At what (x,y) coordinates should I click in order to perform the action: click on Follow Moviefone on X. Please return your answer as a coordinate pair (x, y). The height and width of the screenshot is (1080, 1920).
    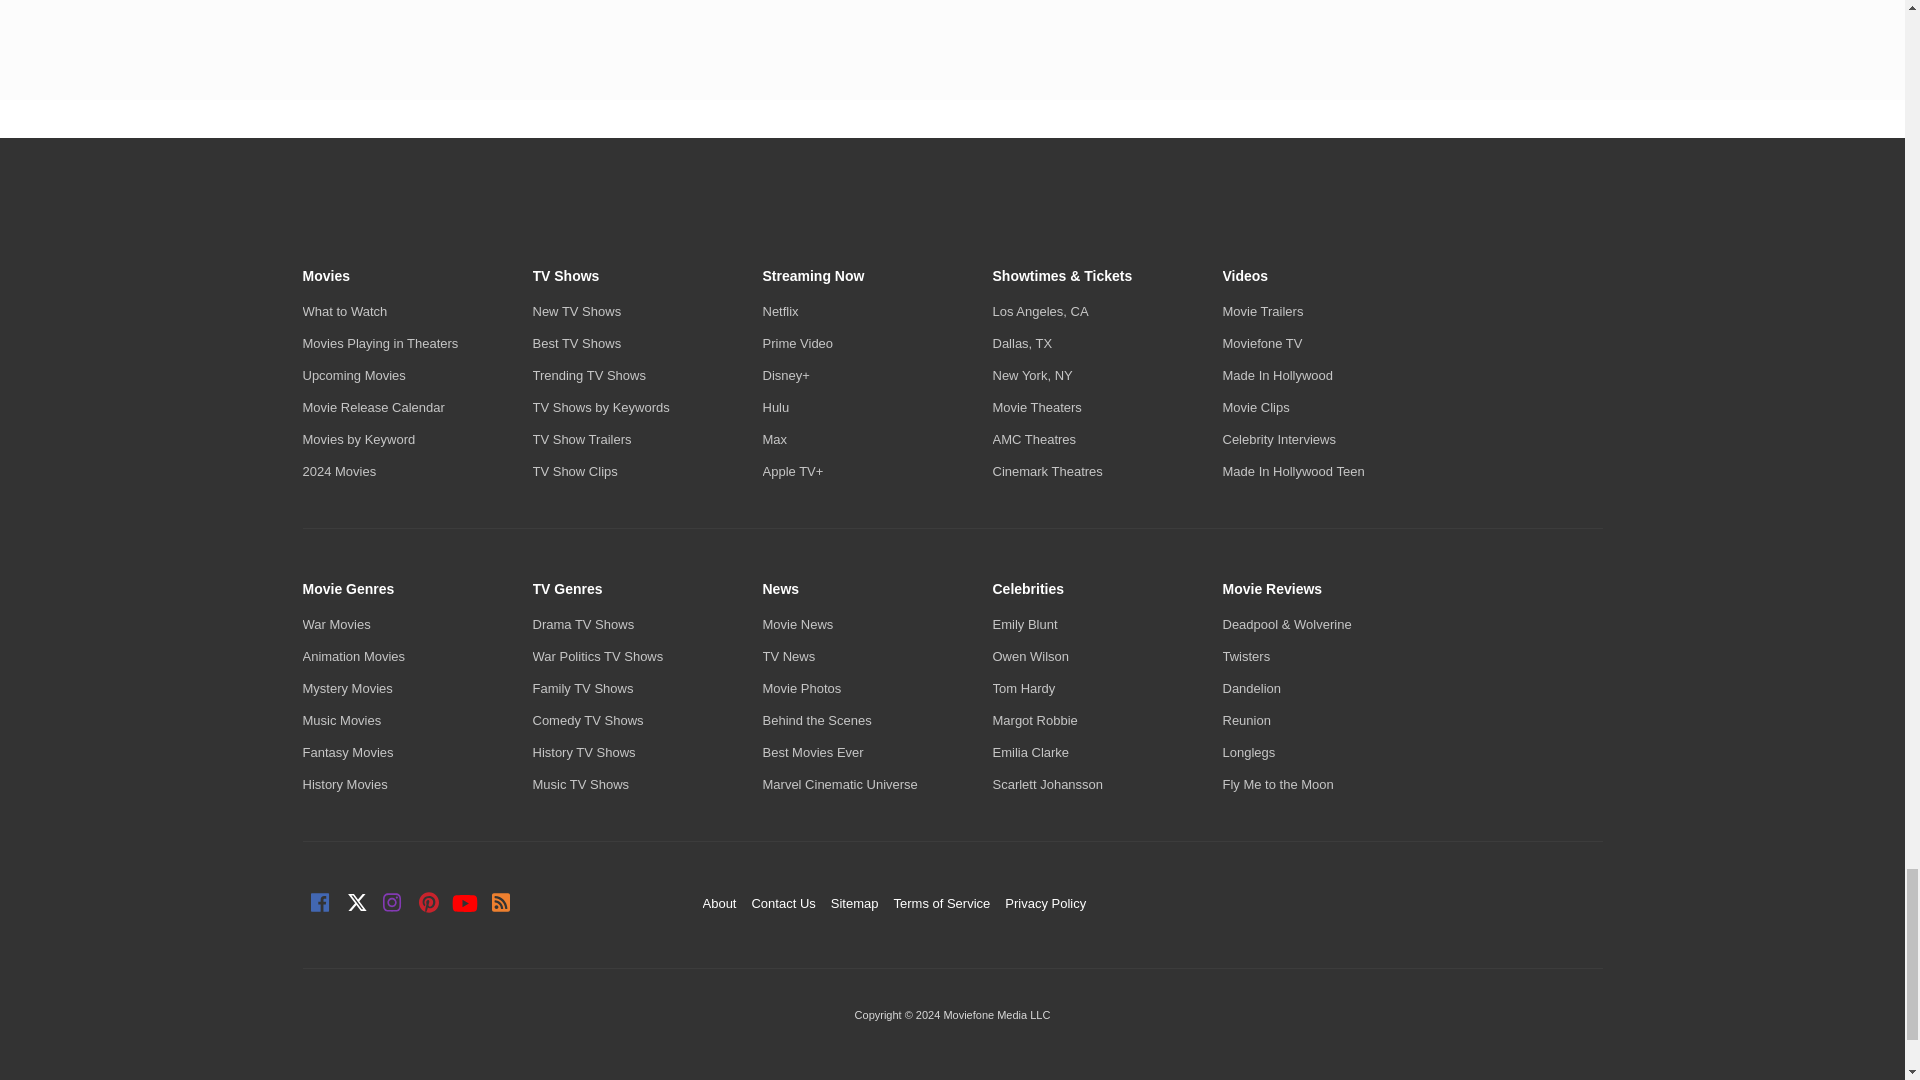
    Looking at the image, I should click on (356, 904).